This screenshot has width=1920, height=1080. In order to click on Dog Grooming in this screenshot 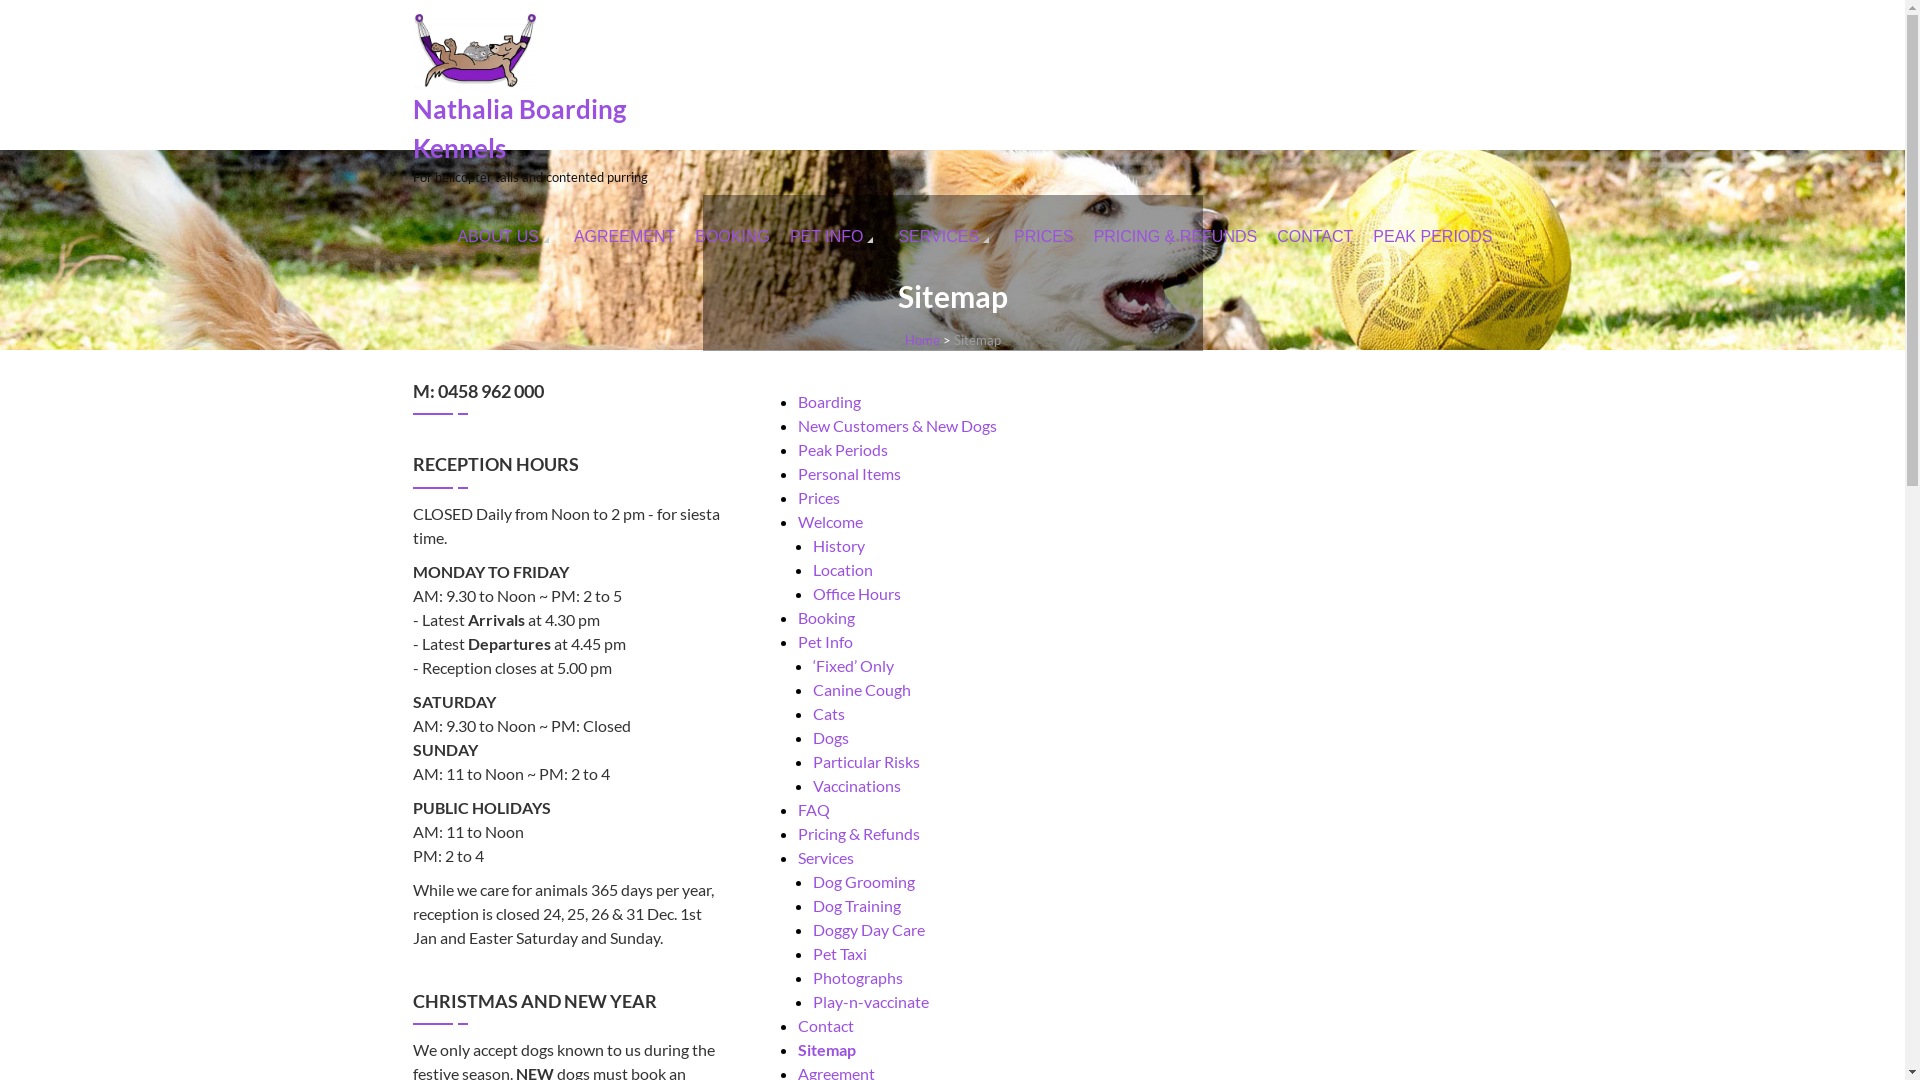, I will do `click(864, 882)`.